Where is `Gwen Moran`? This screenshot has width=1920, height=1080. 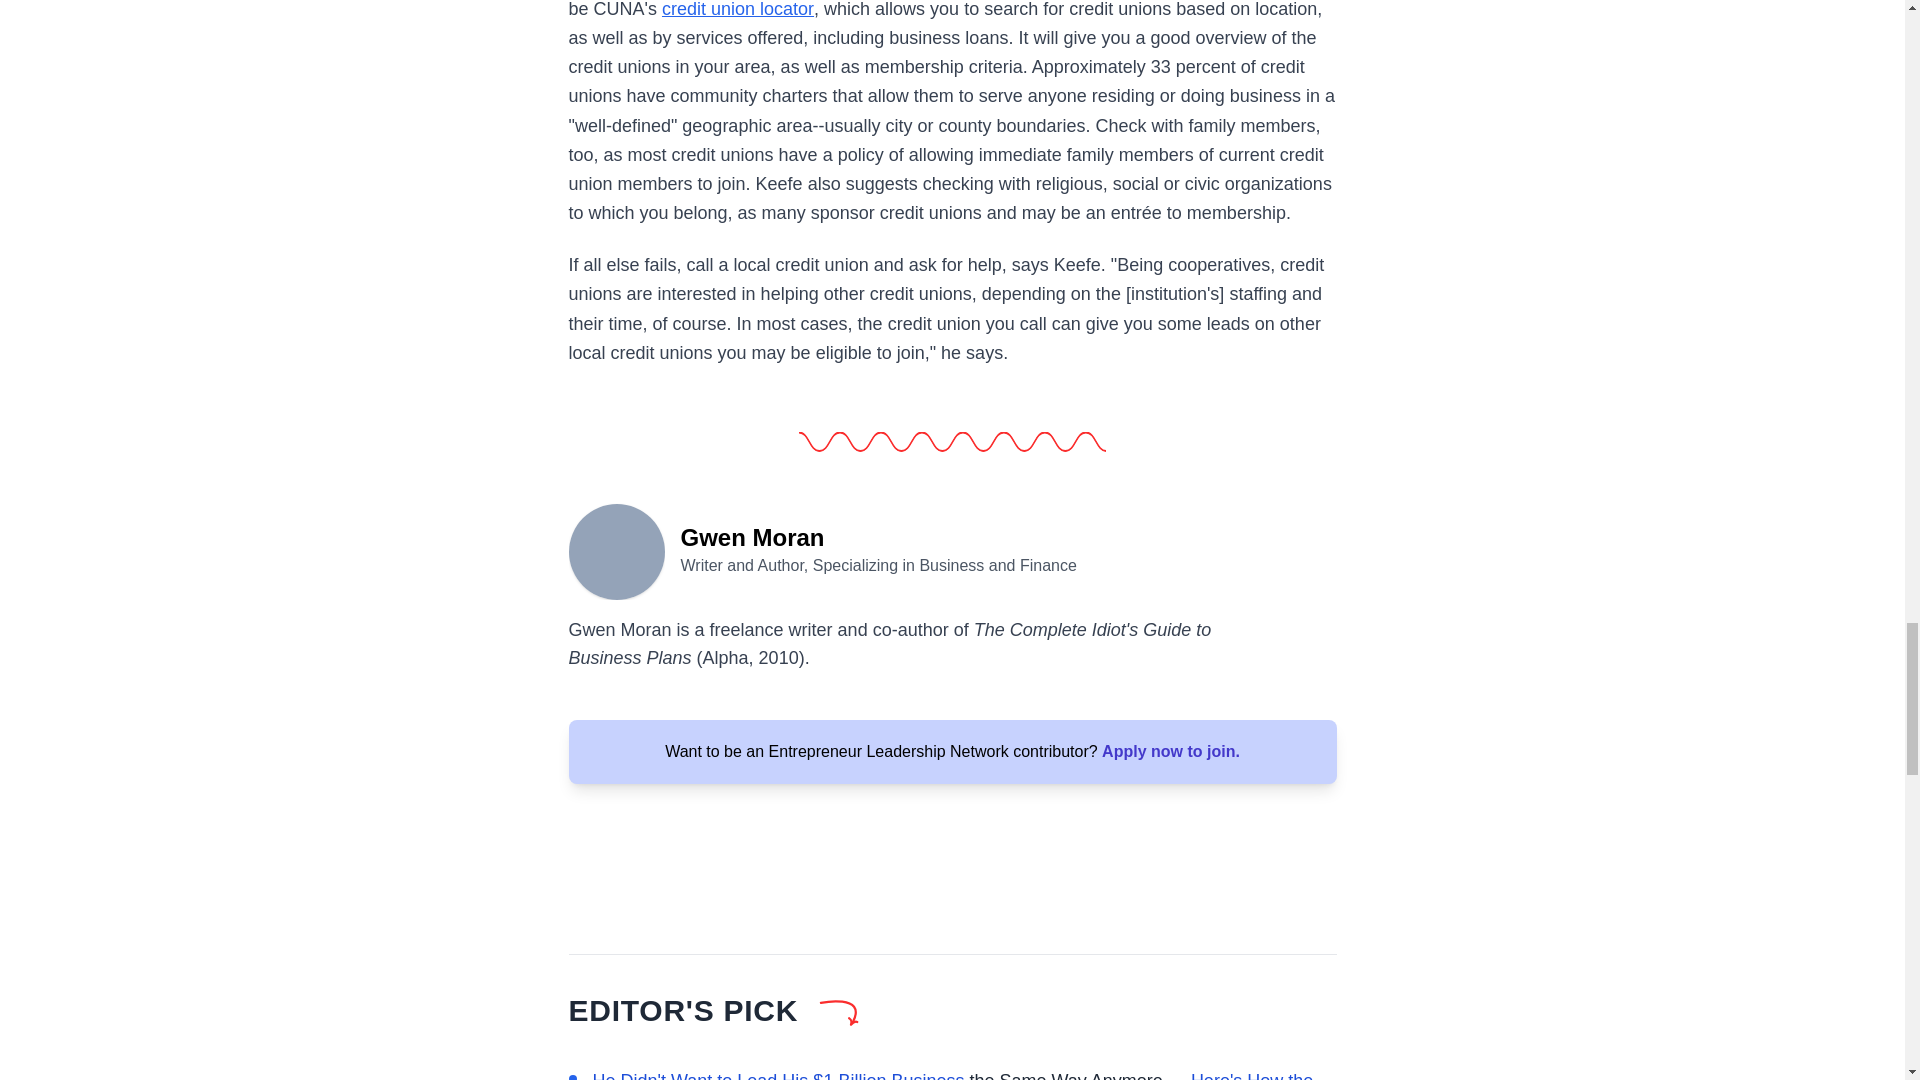
Gwen Moran is located at coordinates (616, 550).